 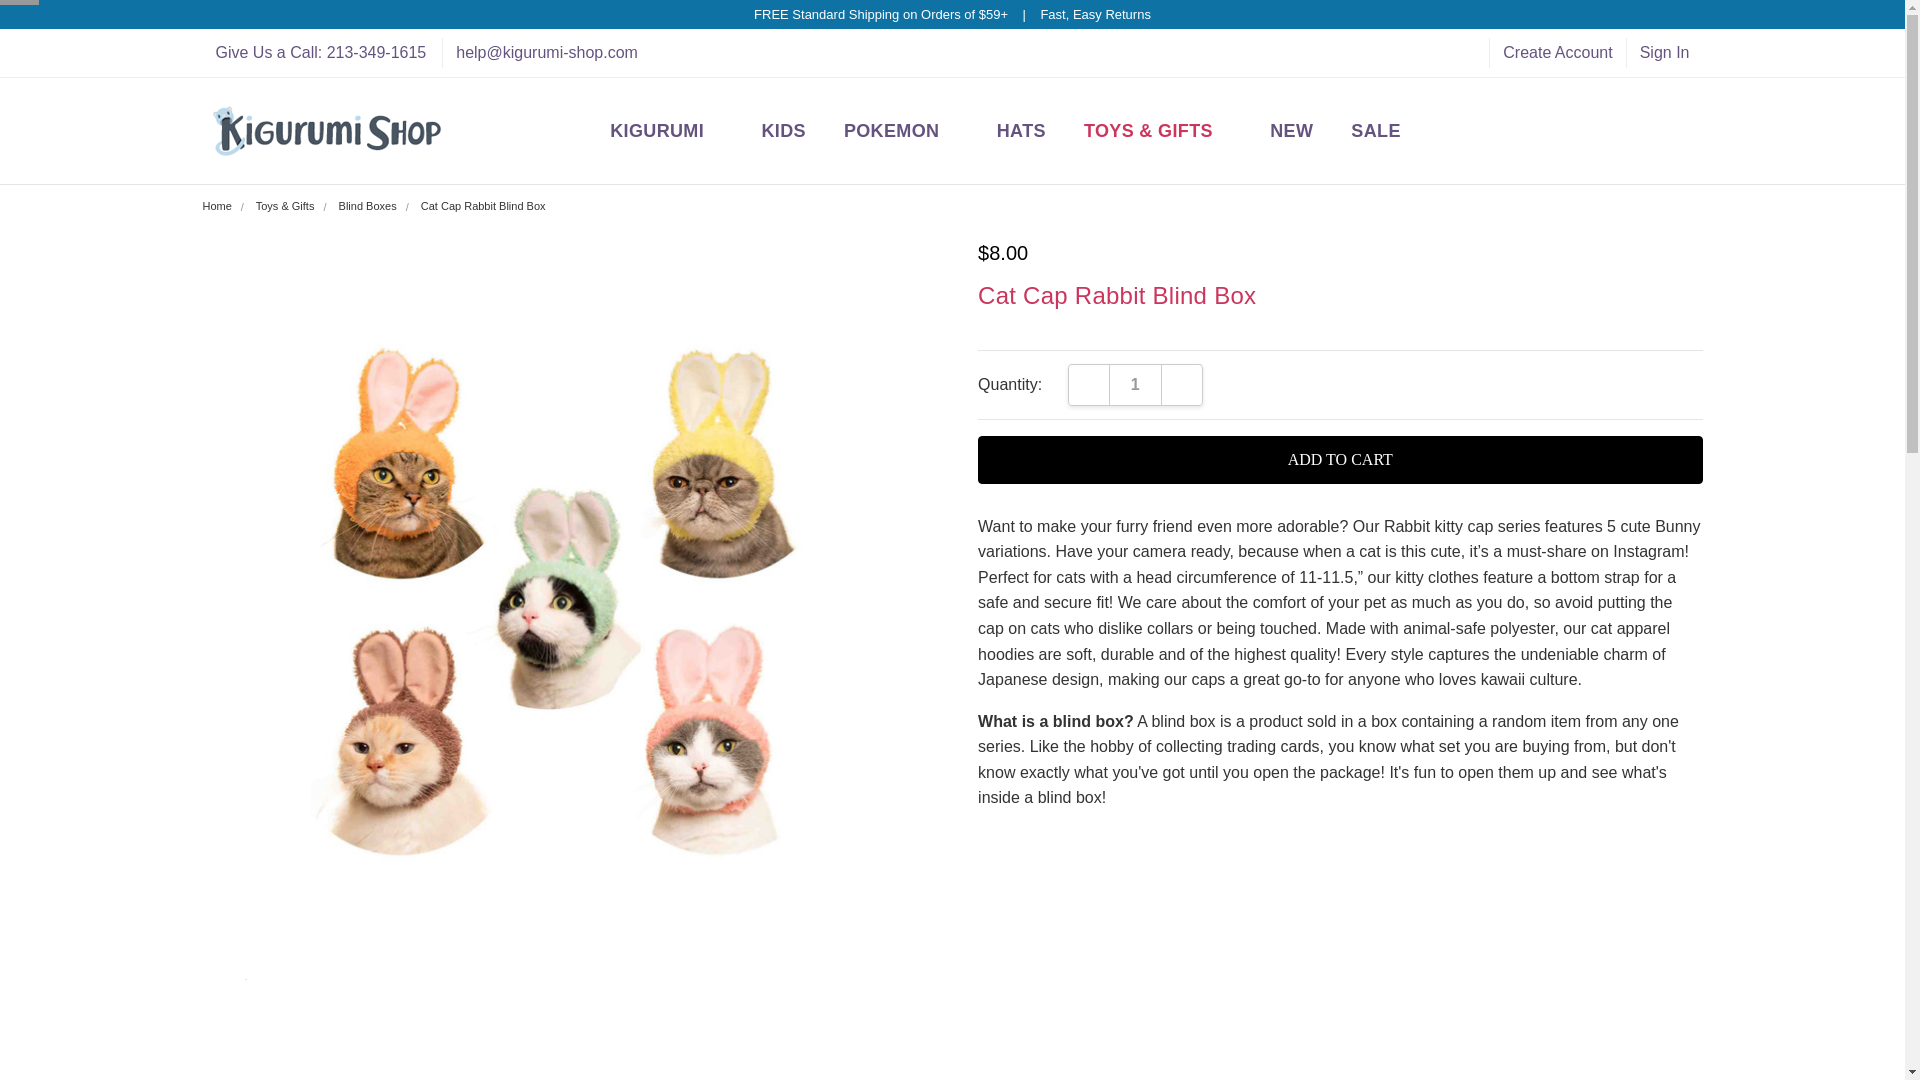 I want to click on Kigurumi Shop, so click(x=326, y=130).